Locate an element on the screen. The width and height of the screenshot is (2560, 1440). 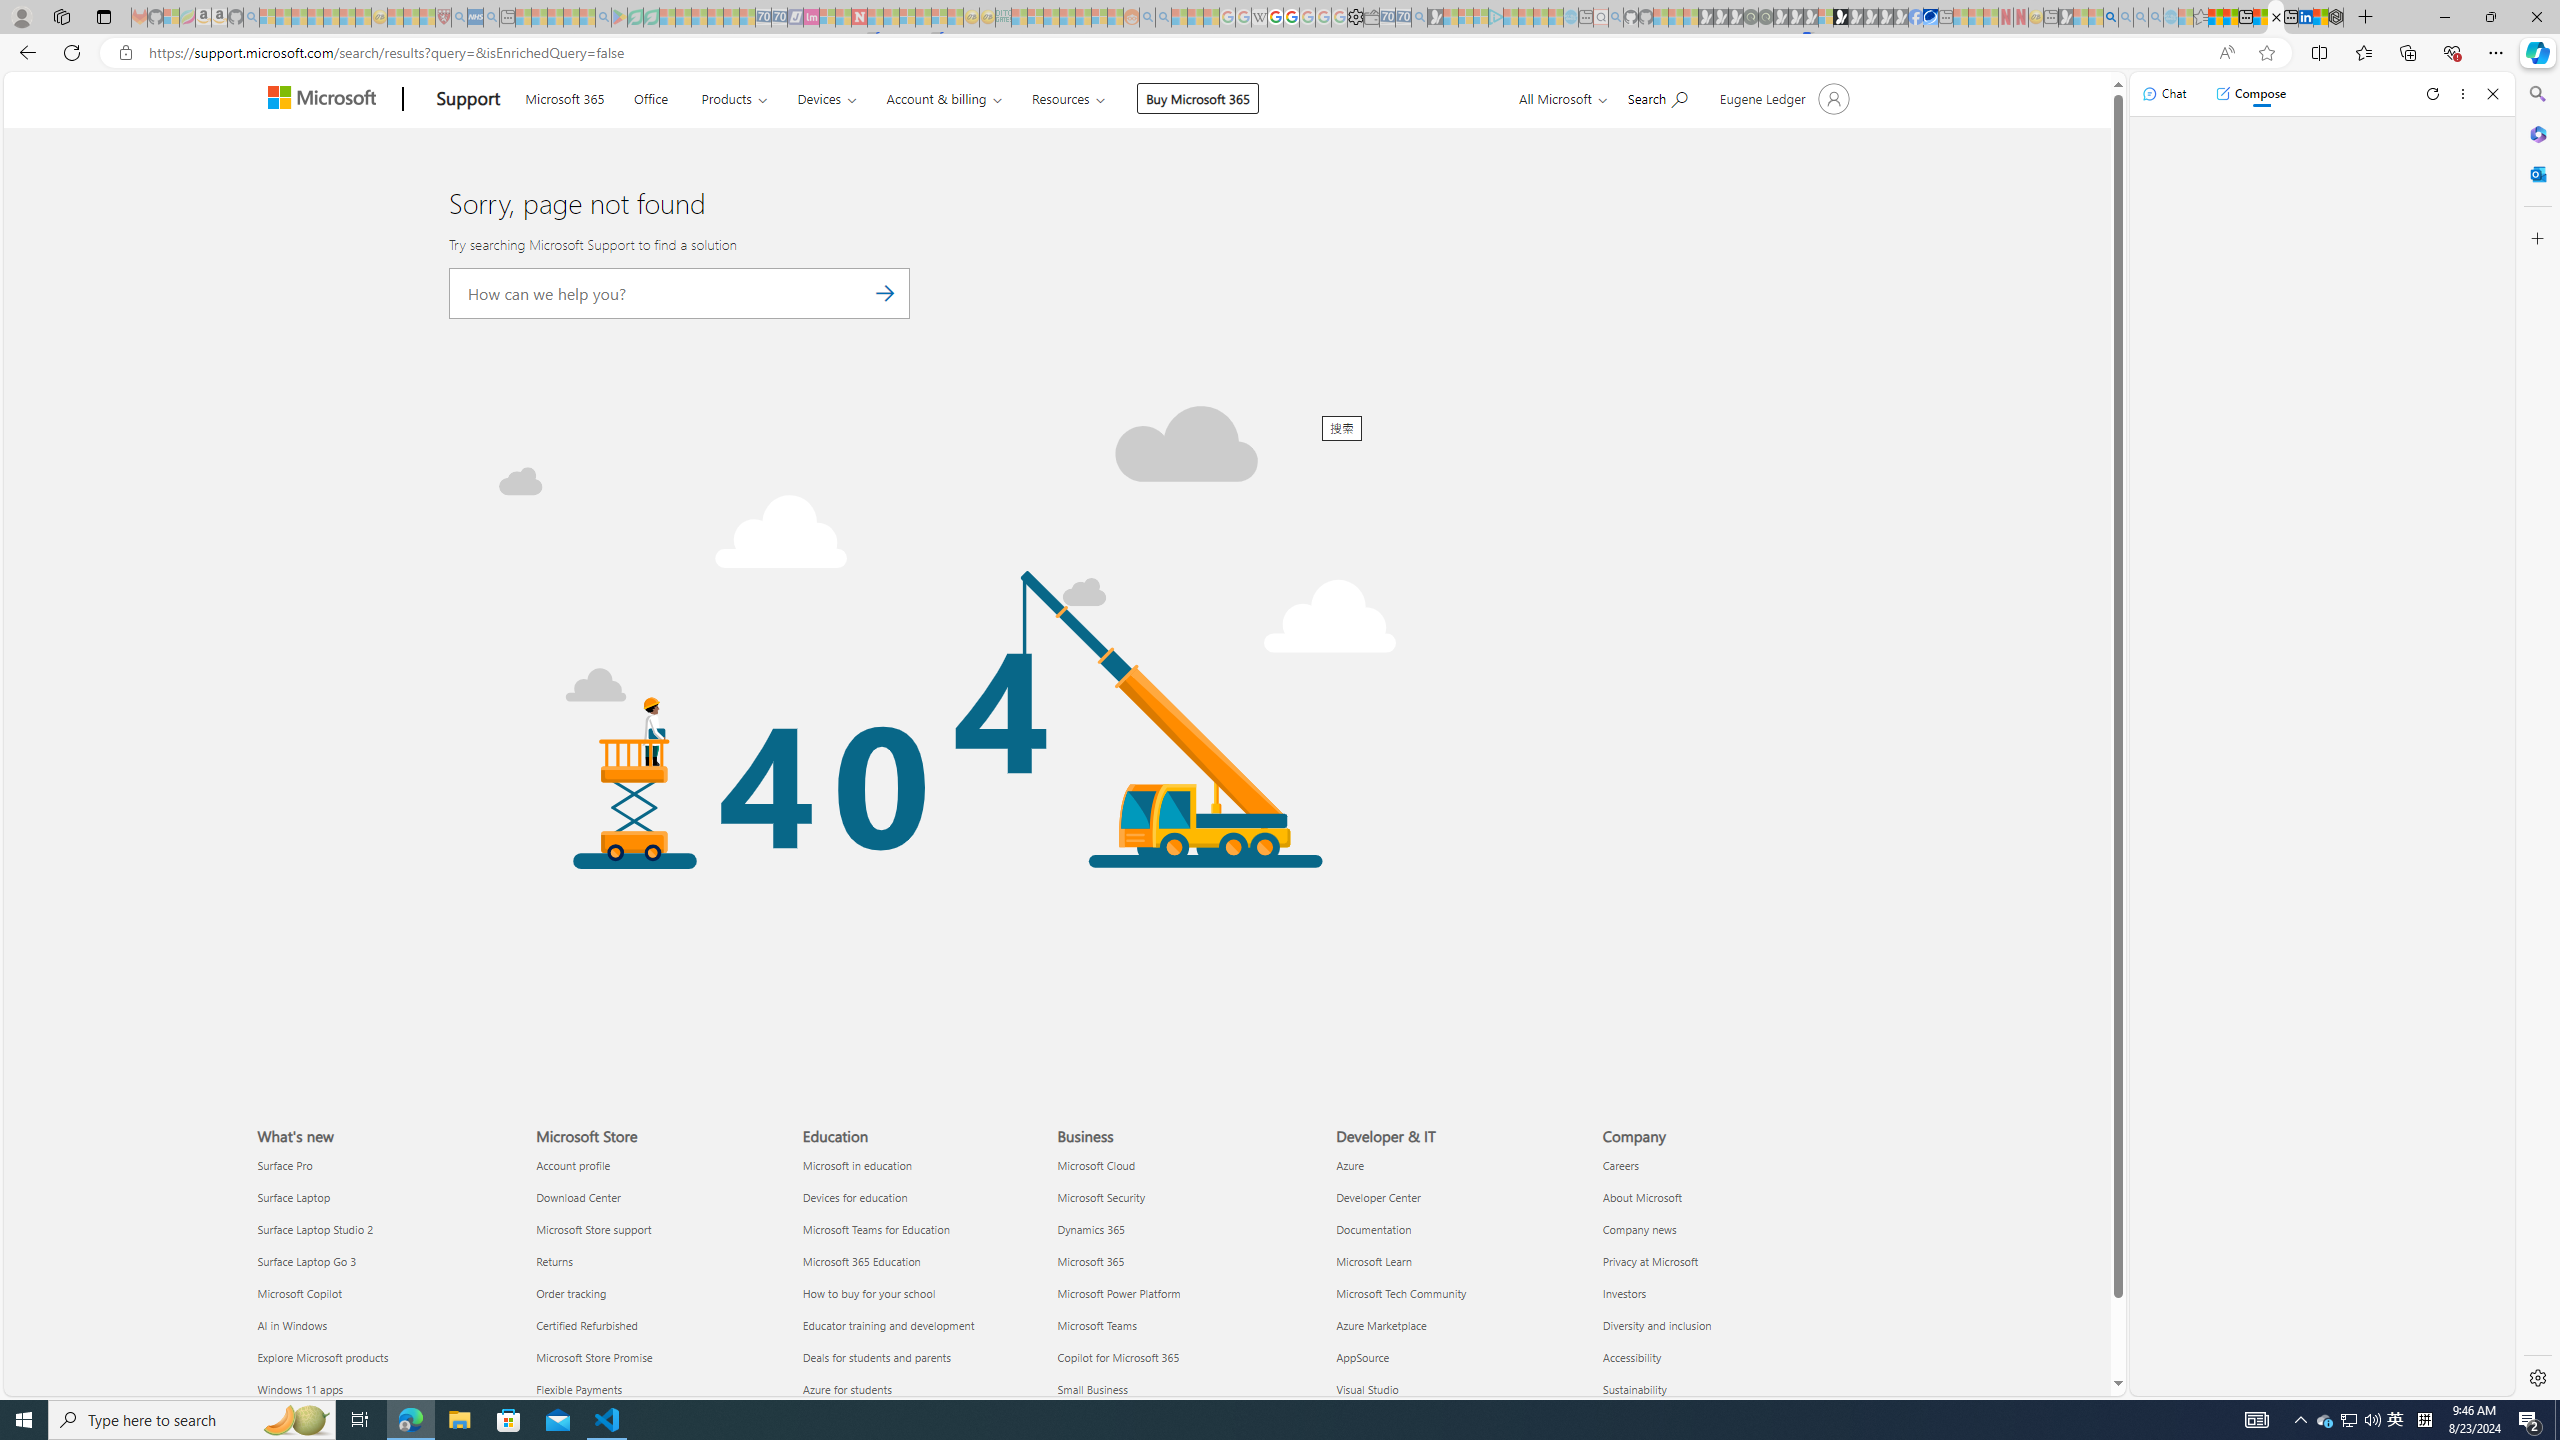
Microsoft Store Promise is located at coordinates (656, 1356).